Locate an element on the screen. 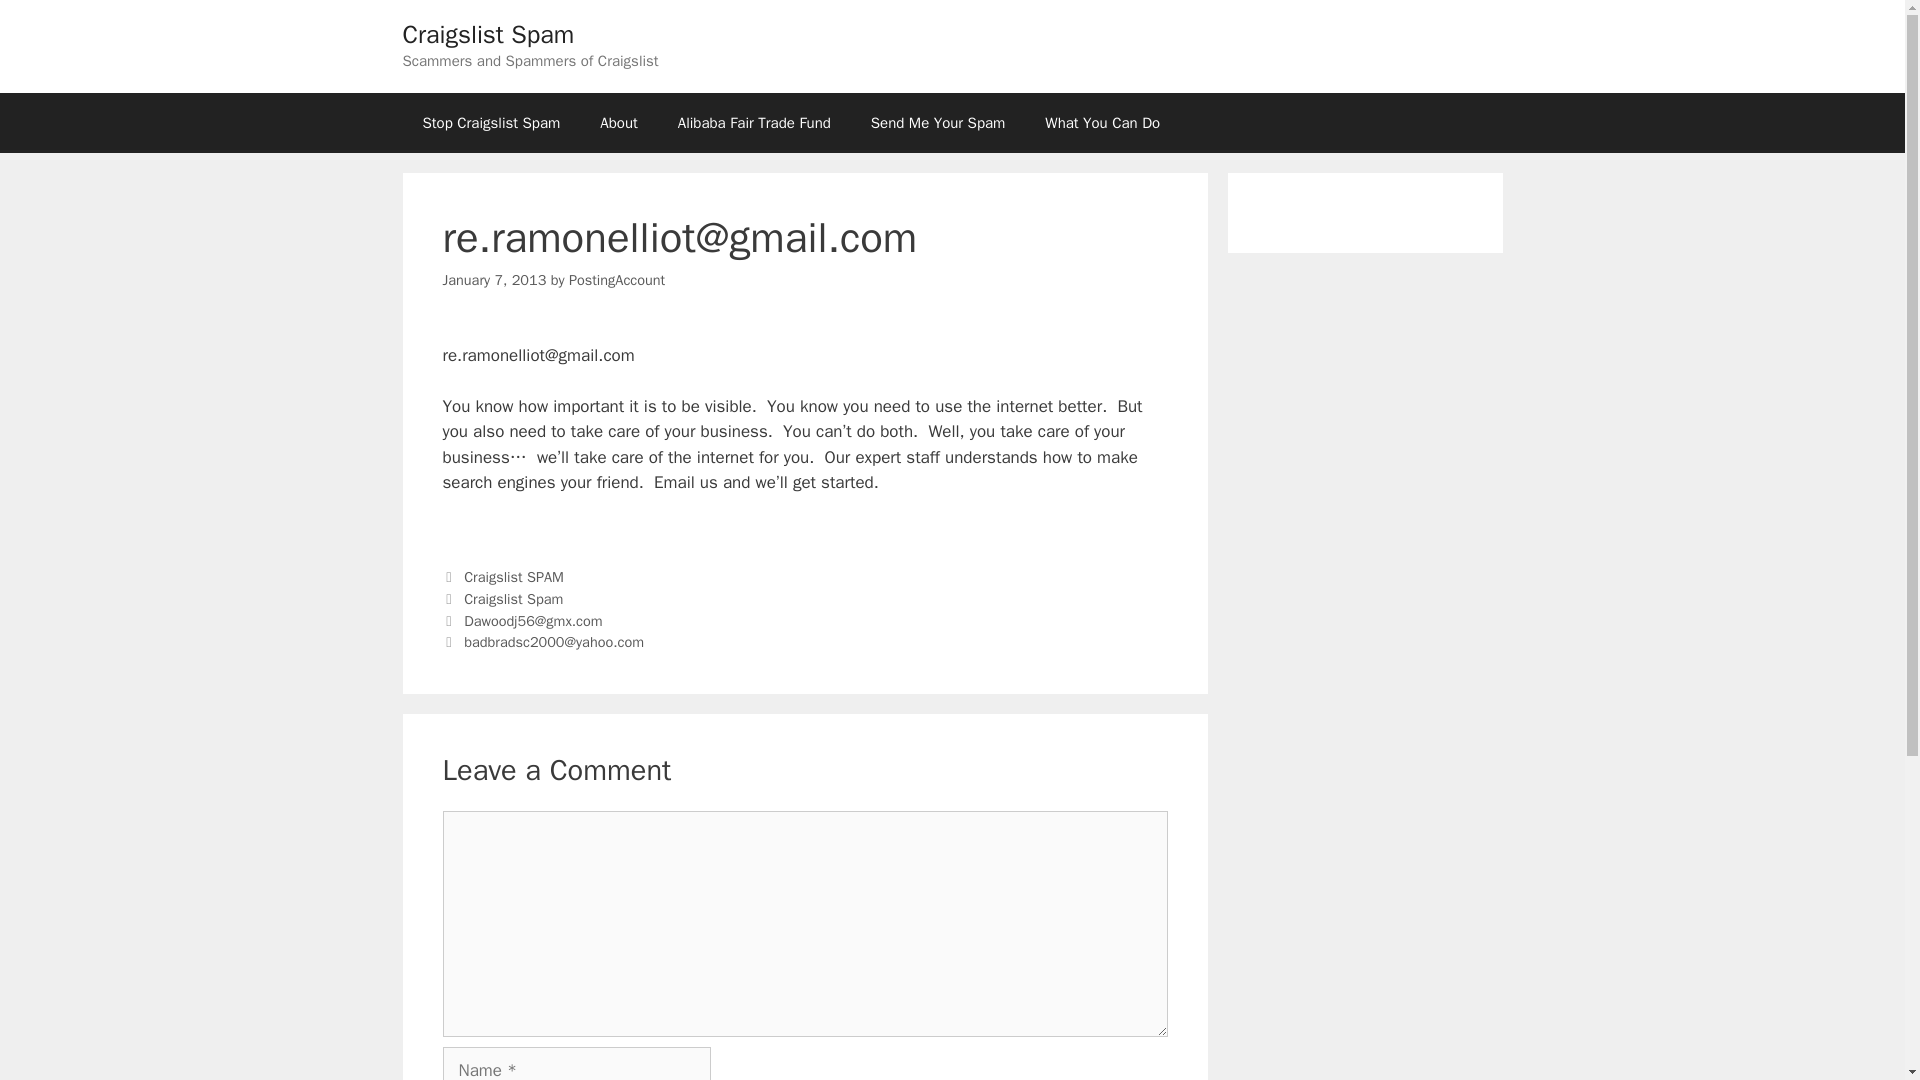  Stop Craigslist Spam is located at coordinates (490, 122).